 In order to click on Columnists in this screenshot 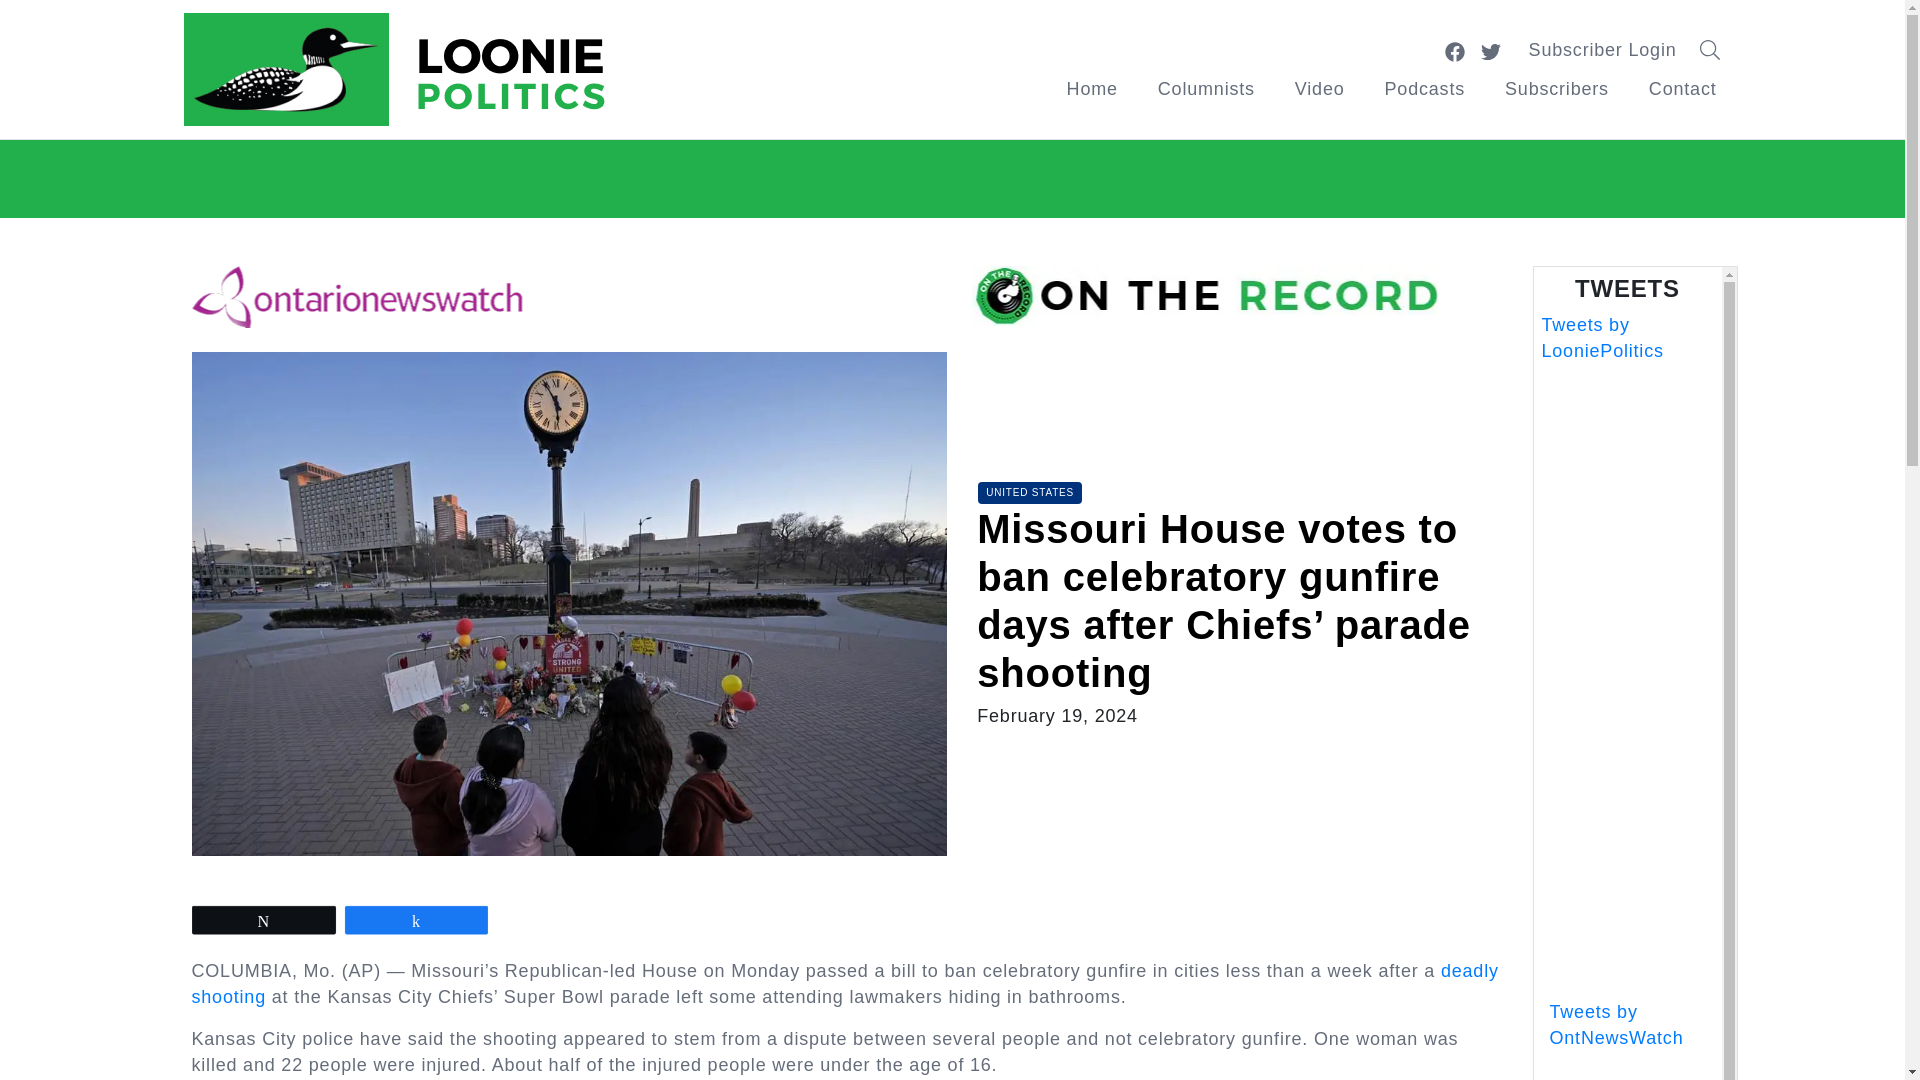, I will do `click(1206, 89)`.